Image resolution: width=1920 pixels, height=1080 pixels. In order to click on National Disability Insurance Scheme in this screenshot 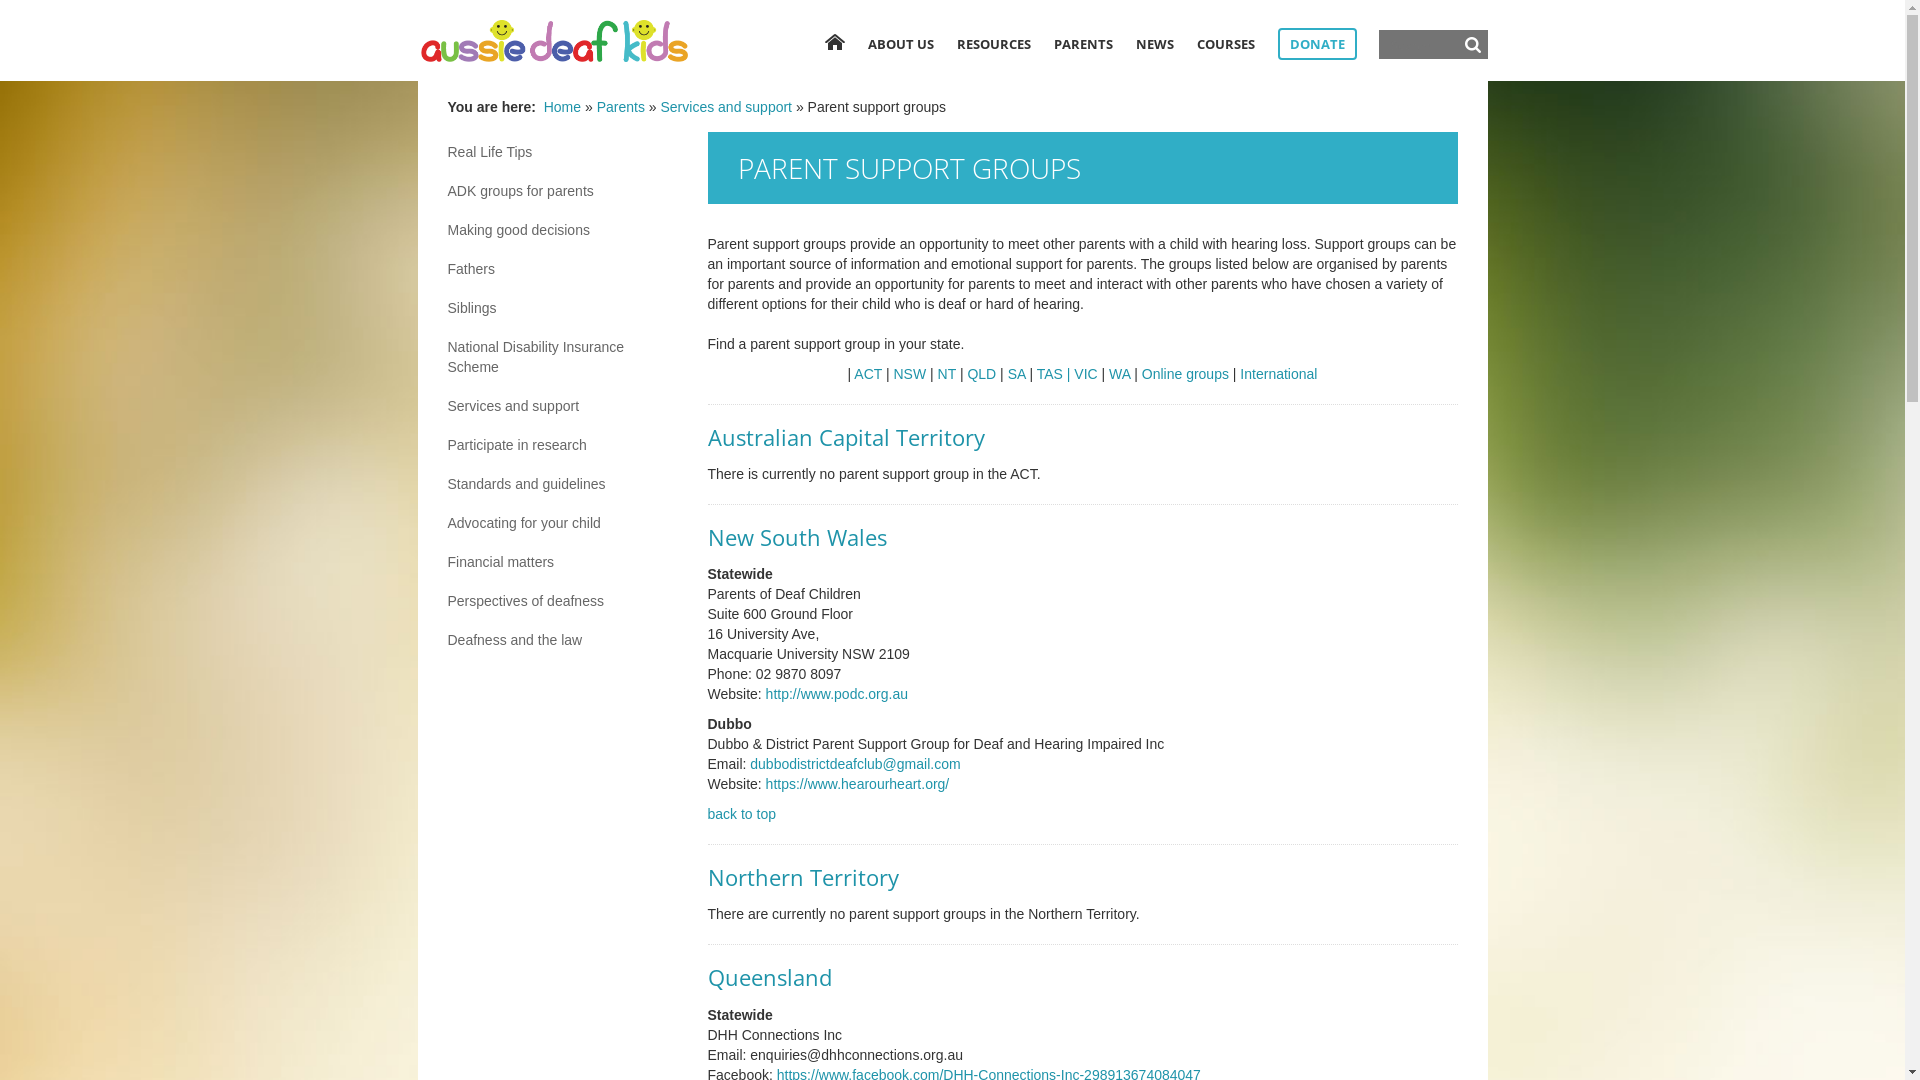, I will do `click(563, 357)`.